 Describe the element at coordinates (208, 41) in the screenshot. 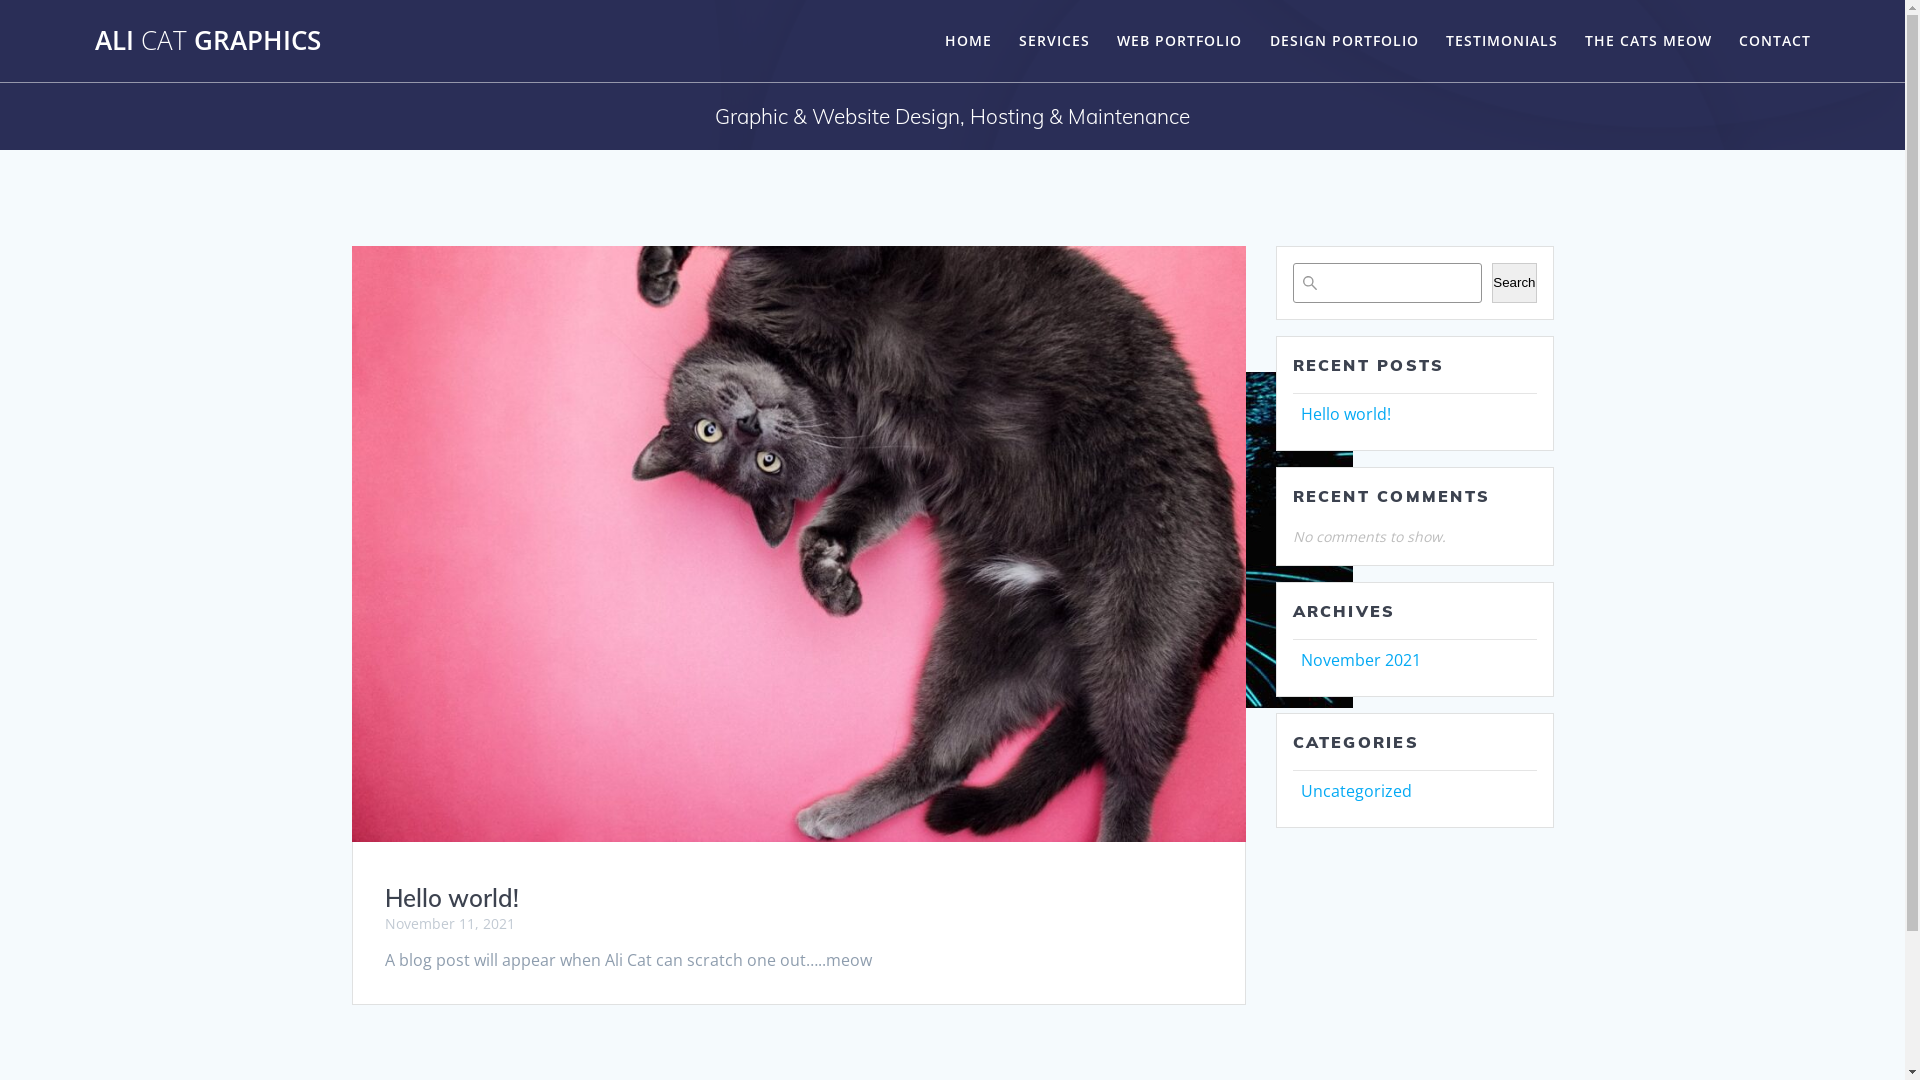

I see `ALI CAT GRAPHICS` at that location.